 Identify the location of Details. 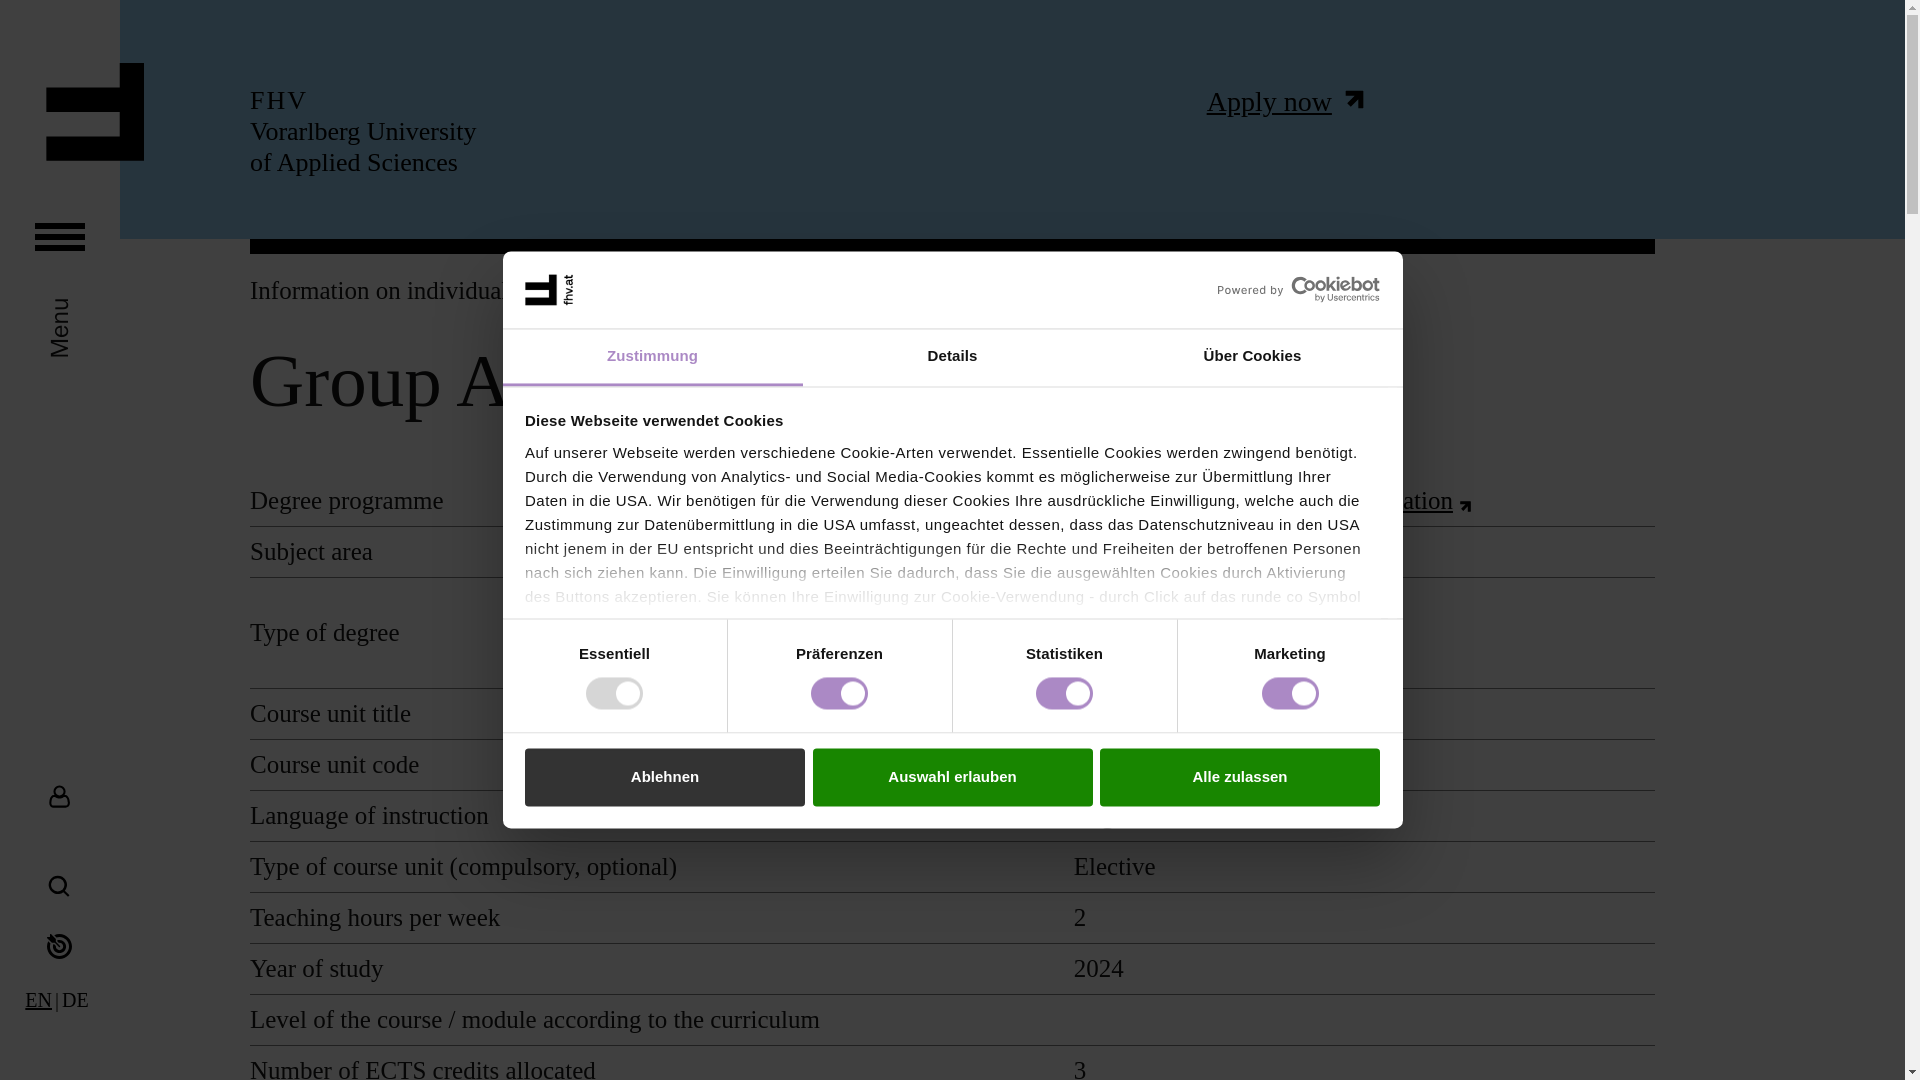
(952, 357).